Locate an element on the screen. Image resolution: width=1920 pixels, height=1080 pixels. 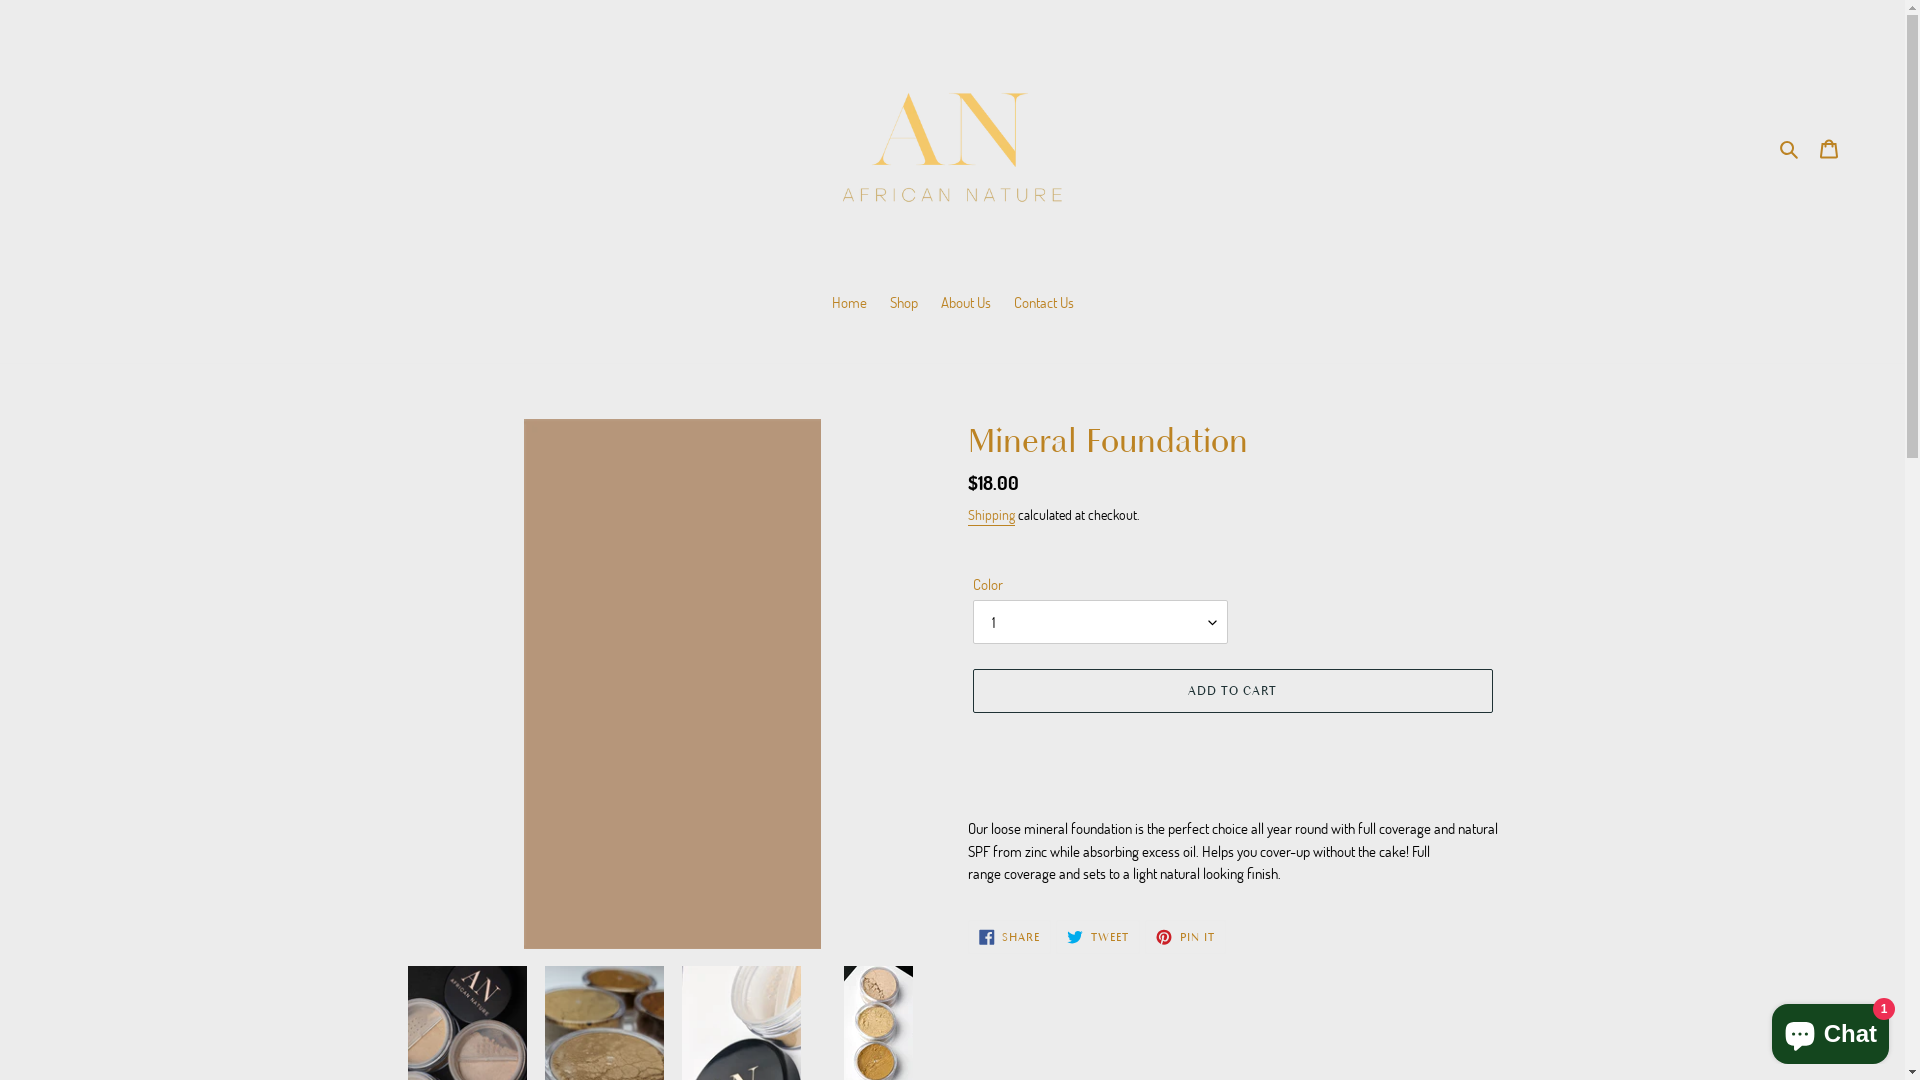
Home is located at coordinates (850, 304).